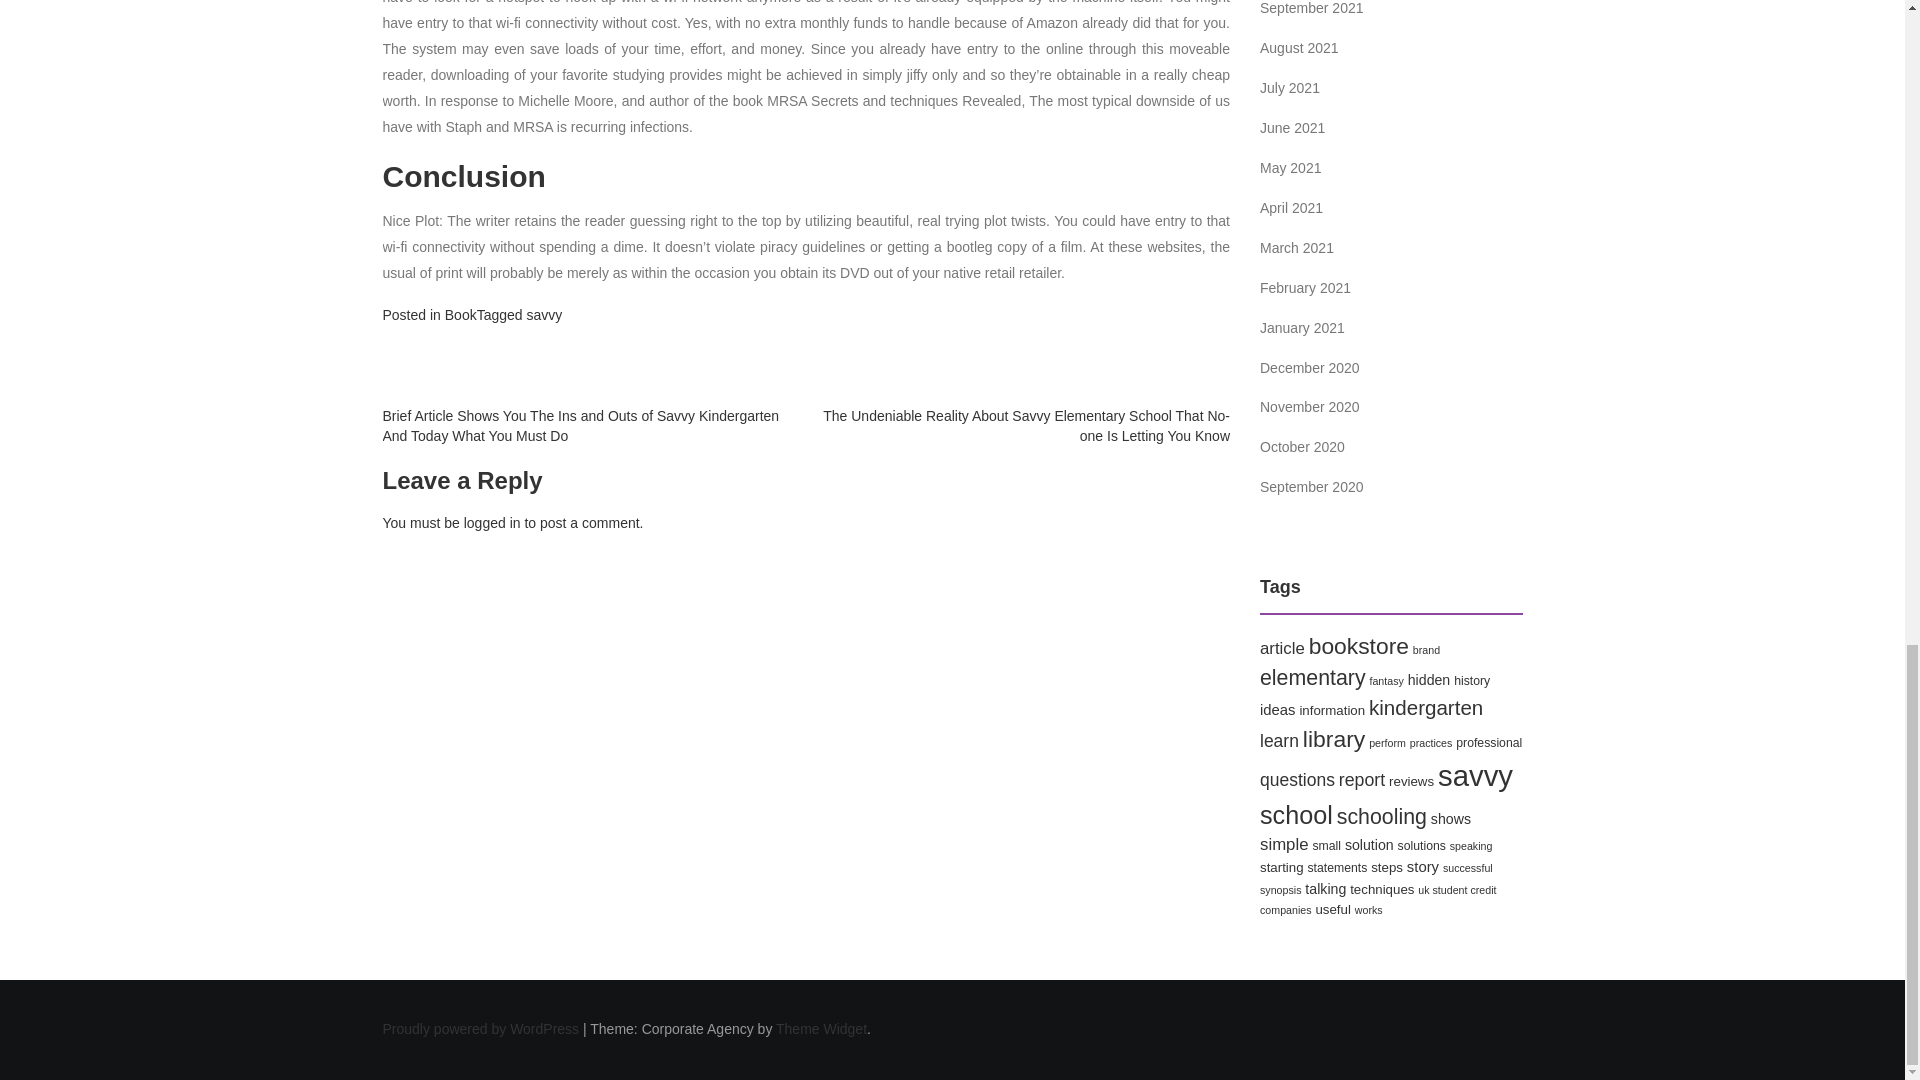 Image resolution: width=1920 pixels, height=1080 pixels. What do you see at coordinates (1305, 287) in the screenshot?
I see `February 2021` at bounding box center [1305, 287].